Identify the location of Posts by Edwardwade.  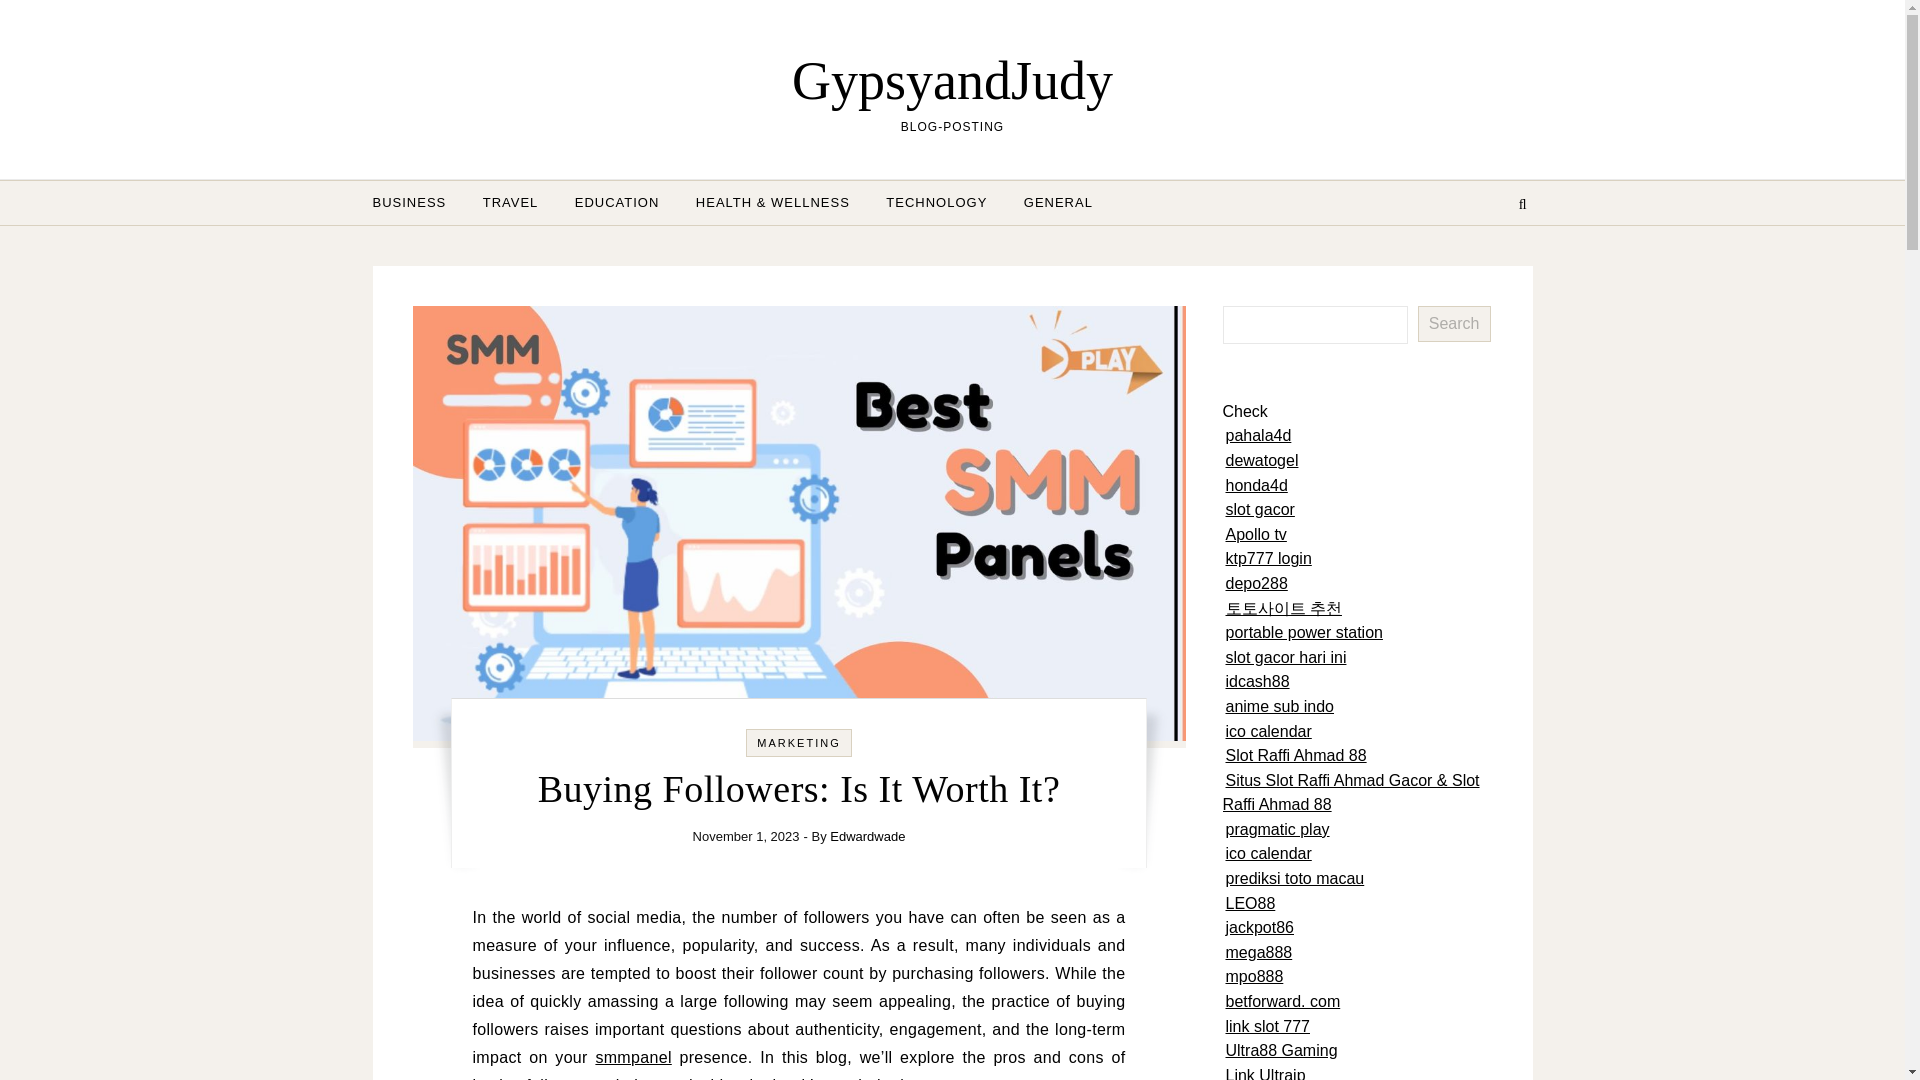
(866, 836).